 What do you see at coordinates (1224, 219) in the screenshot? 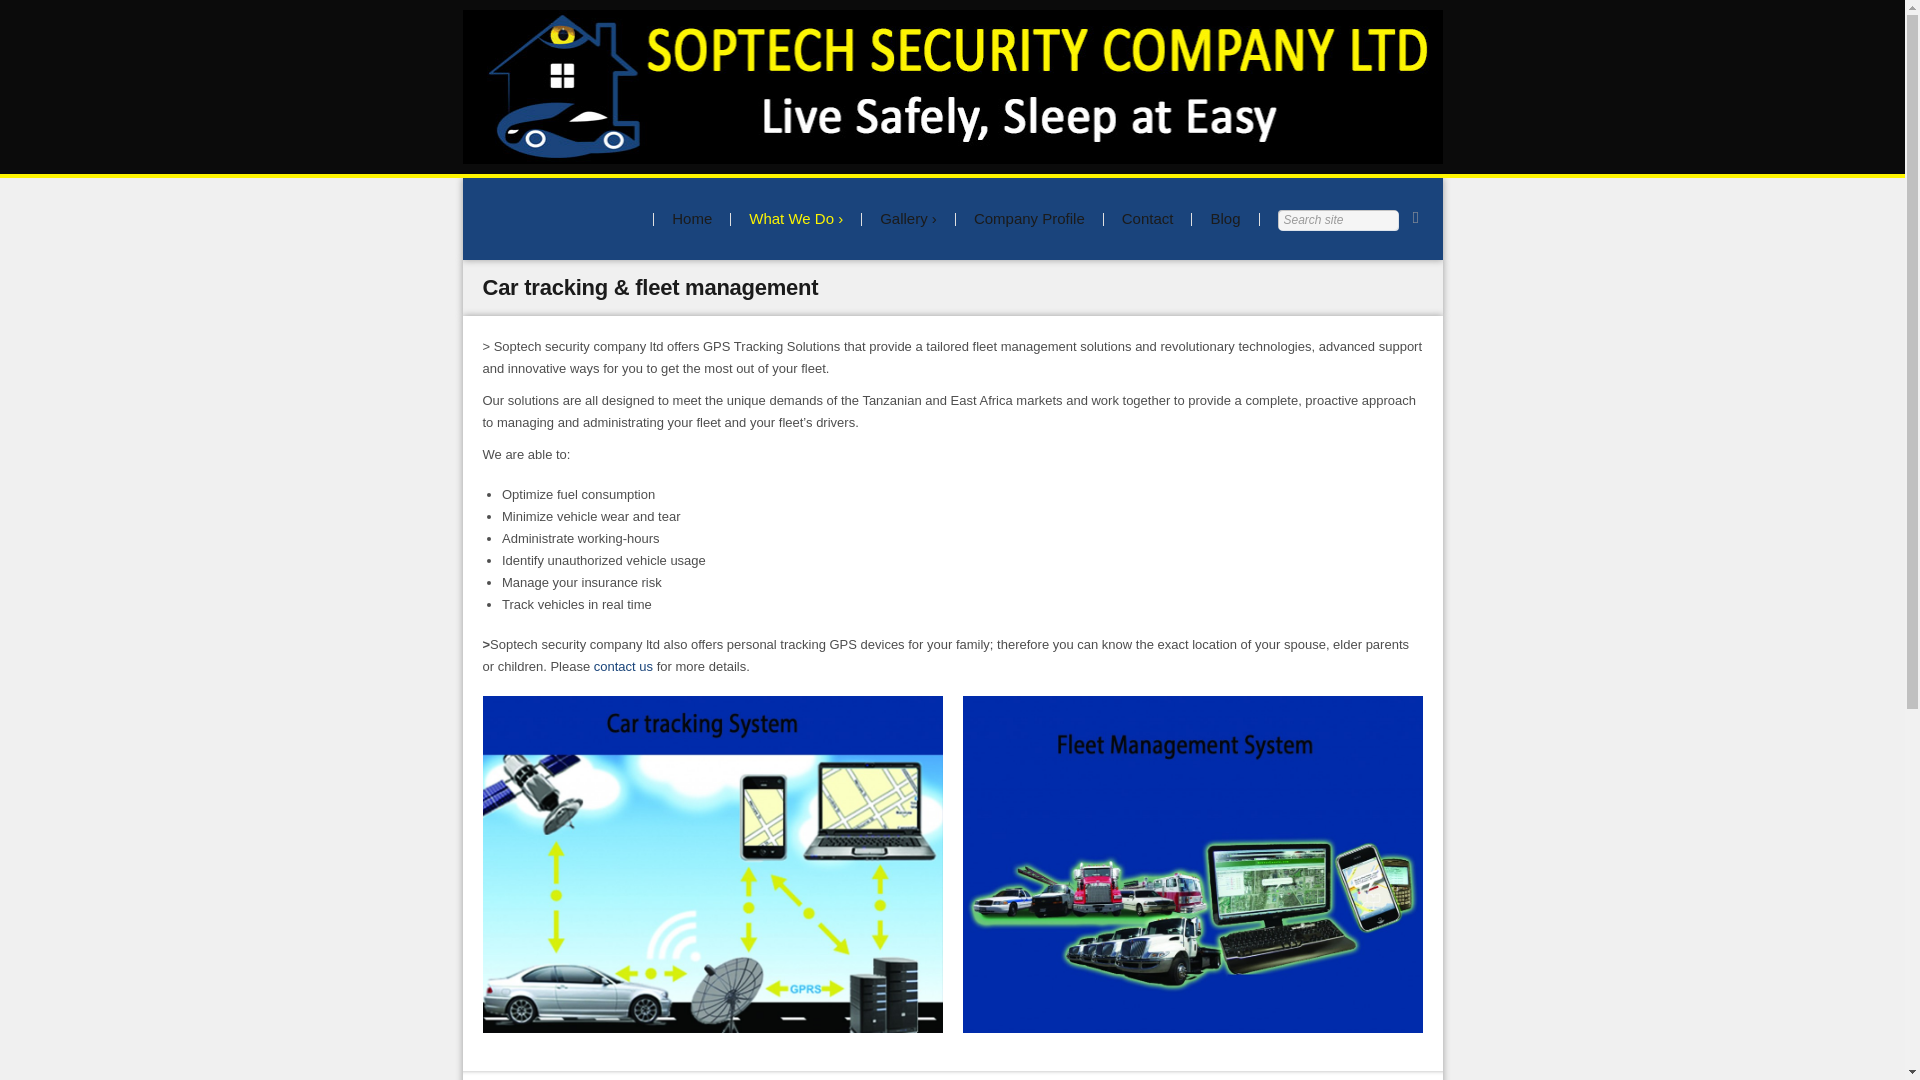
I see `Blog` at bounding box center [1224, 219].